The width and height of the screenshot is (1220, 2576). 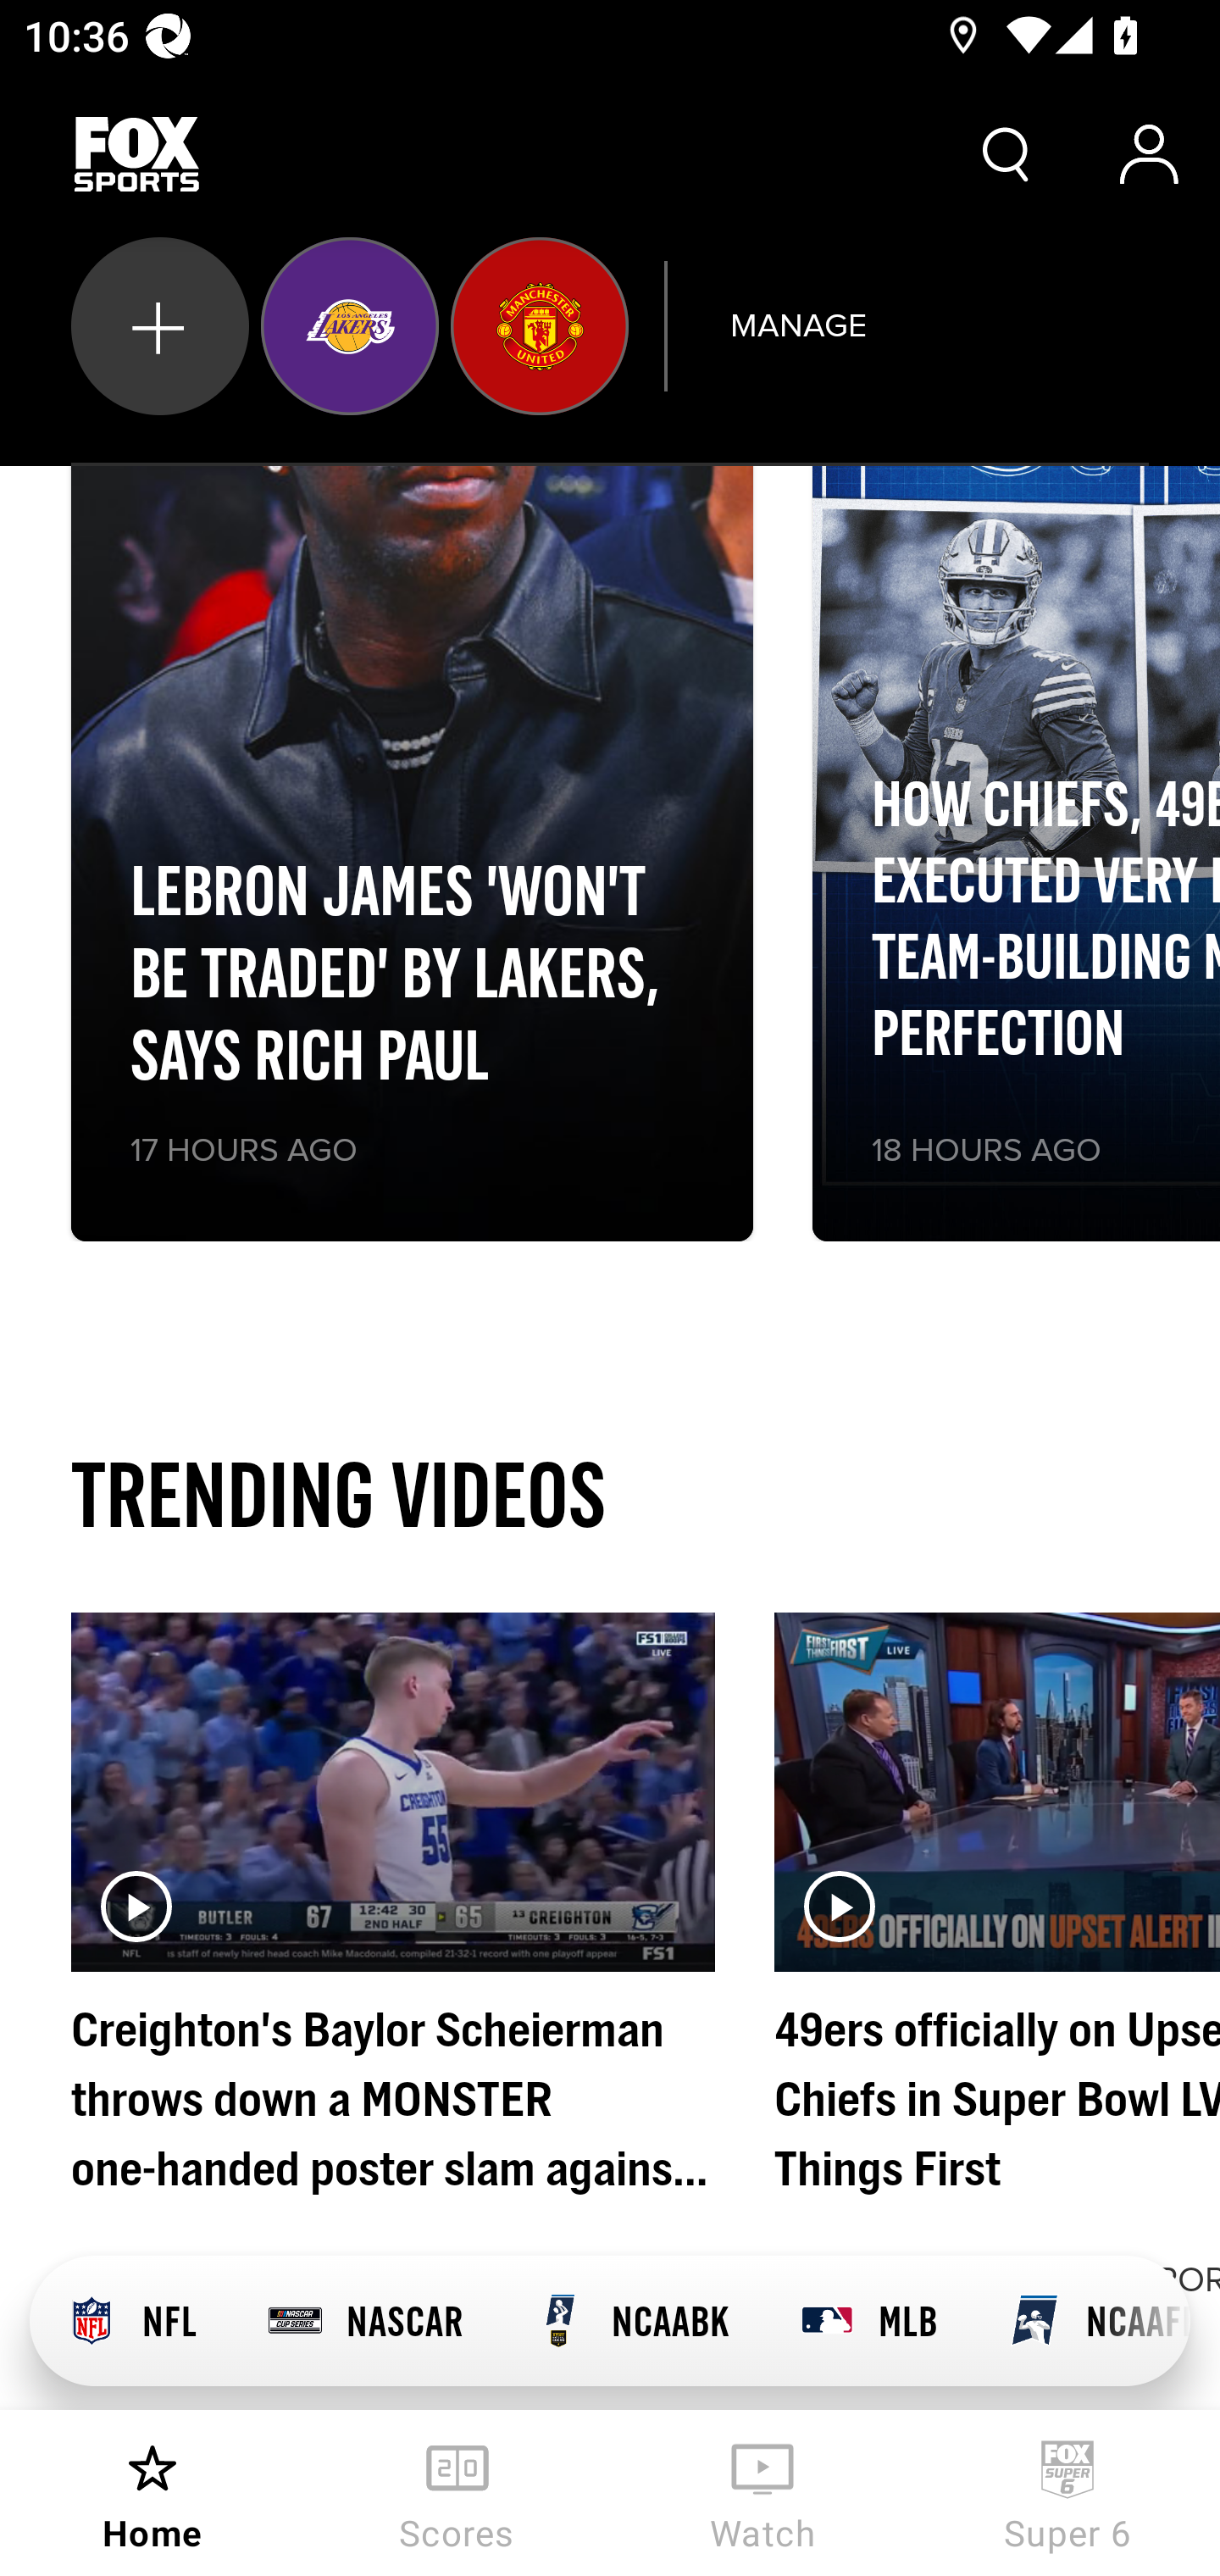 What do you see at coordinates (1067, 2493) in the screenshot?
I see `Super 6` at bounding box center [1067, 2493].